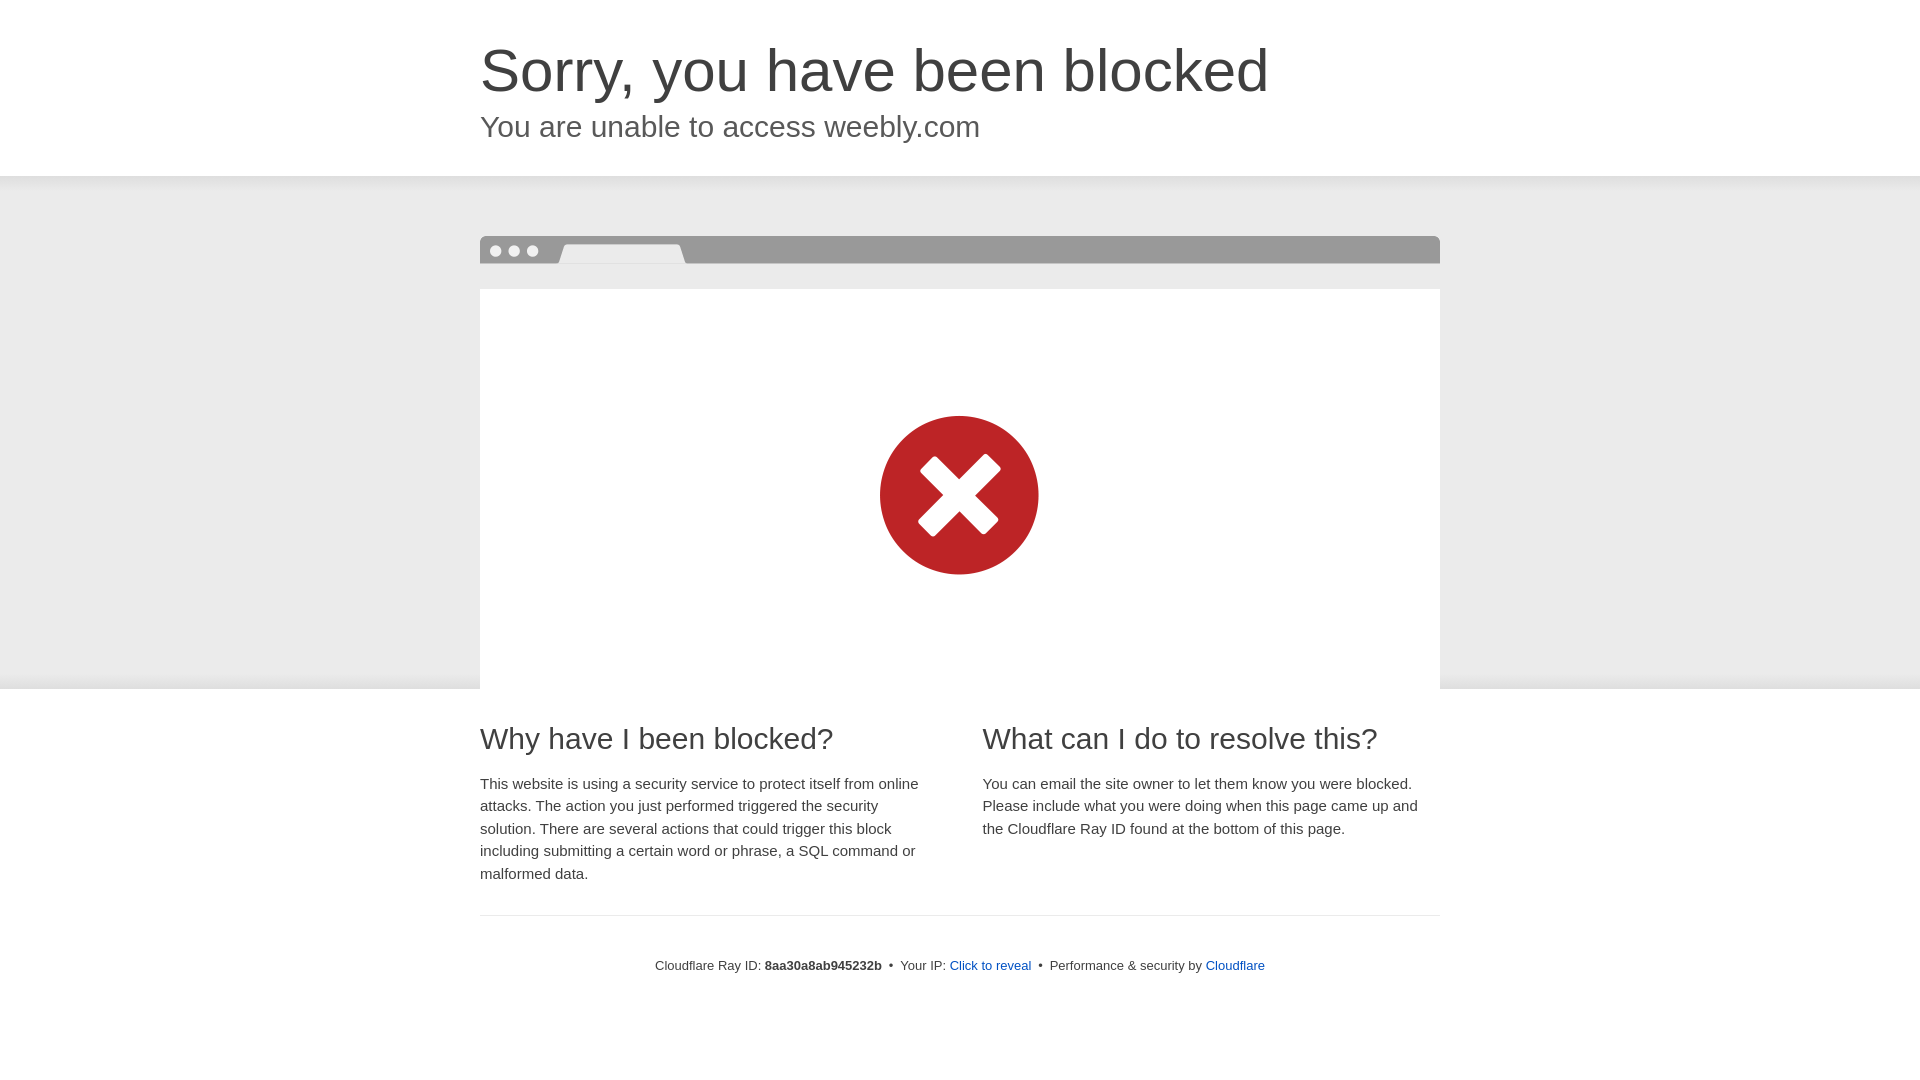 The image size is (1920, 1080). I want to click on Cloudflare, so click(1235, 965).